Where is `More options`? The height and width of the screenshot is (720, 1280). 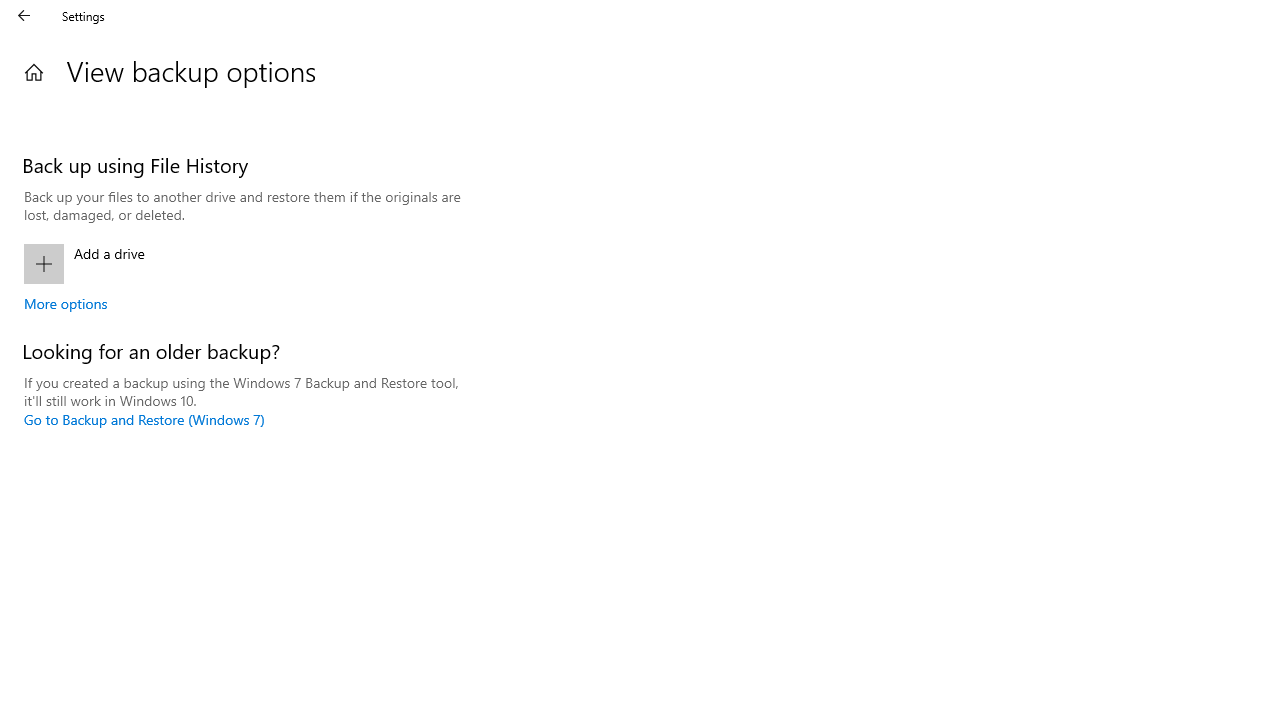
More options is located at coordinates (66, 303).